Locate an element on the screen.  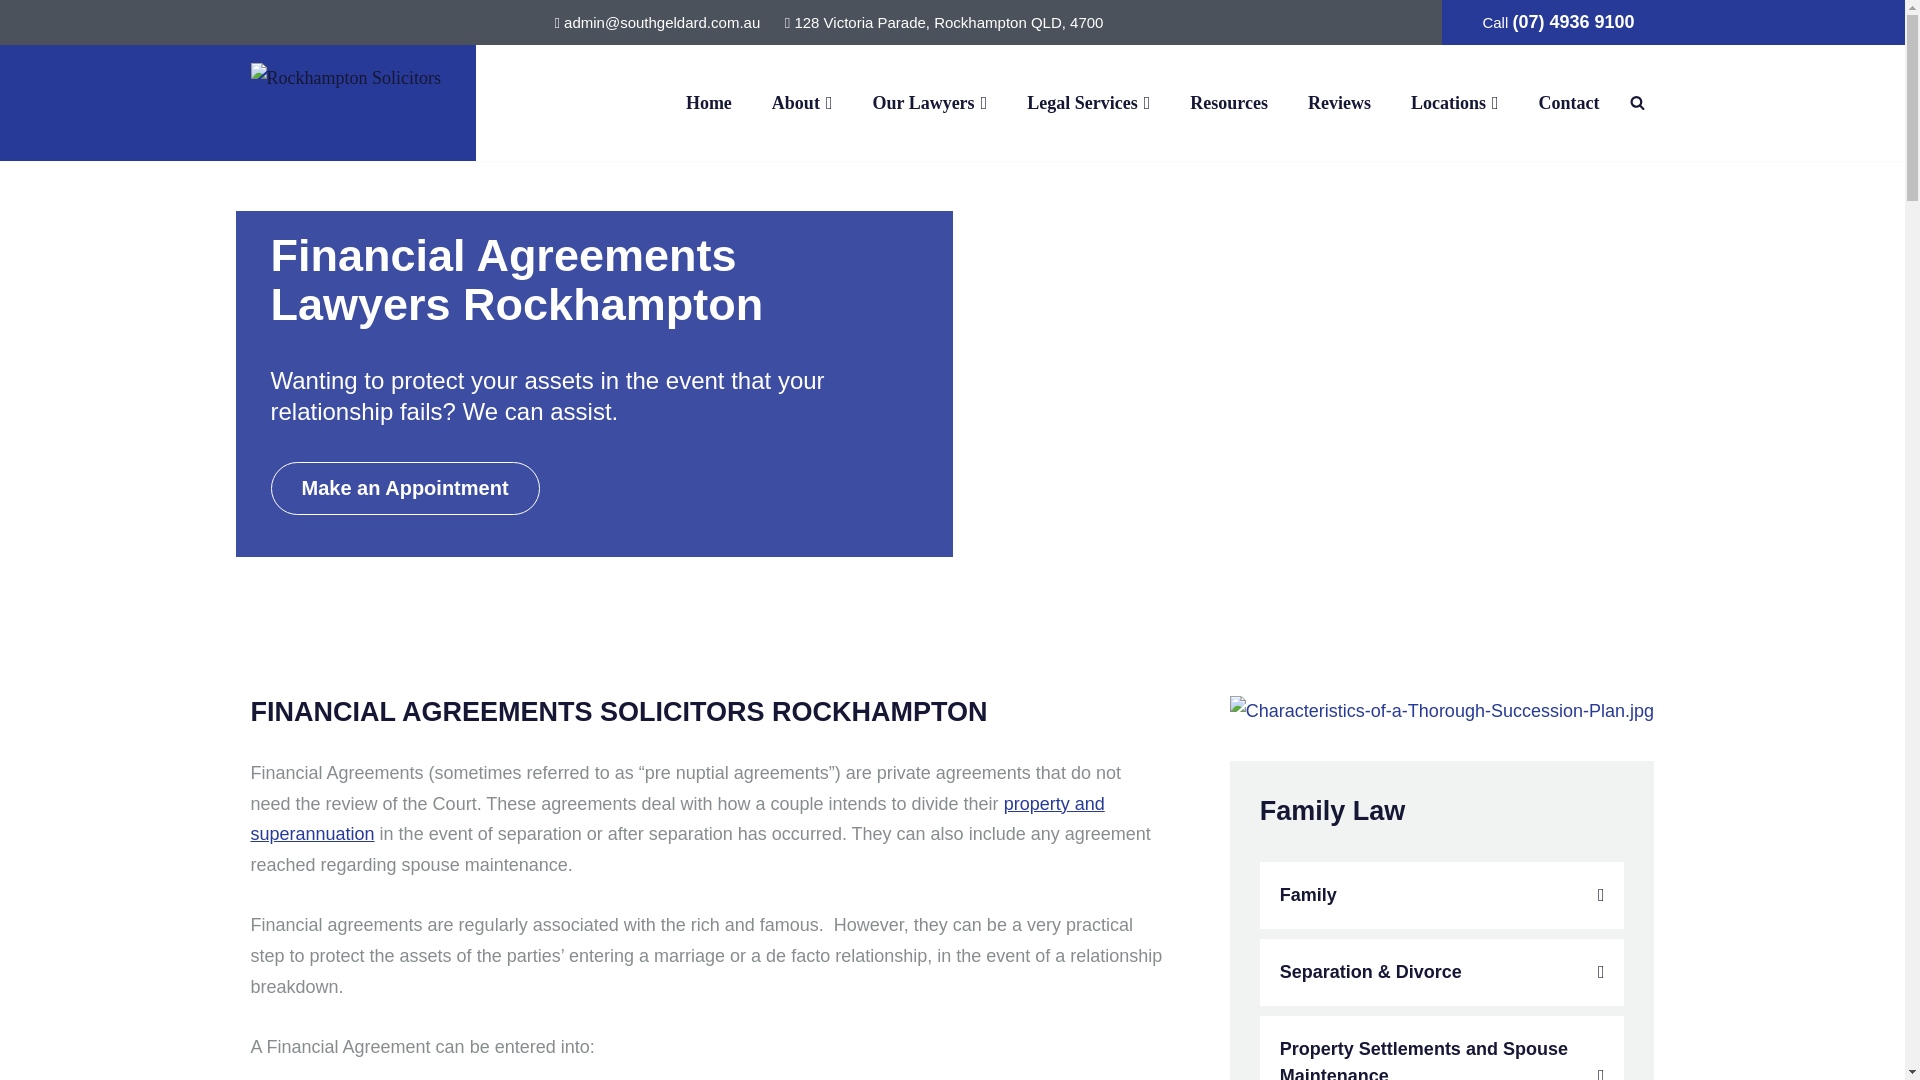
About is located at coordinates (802, 102).